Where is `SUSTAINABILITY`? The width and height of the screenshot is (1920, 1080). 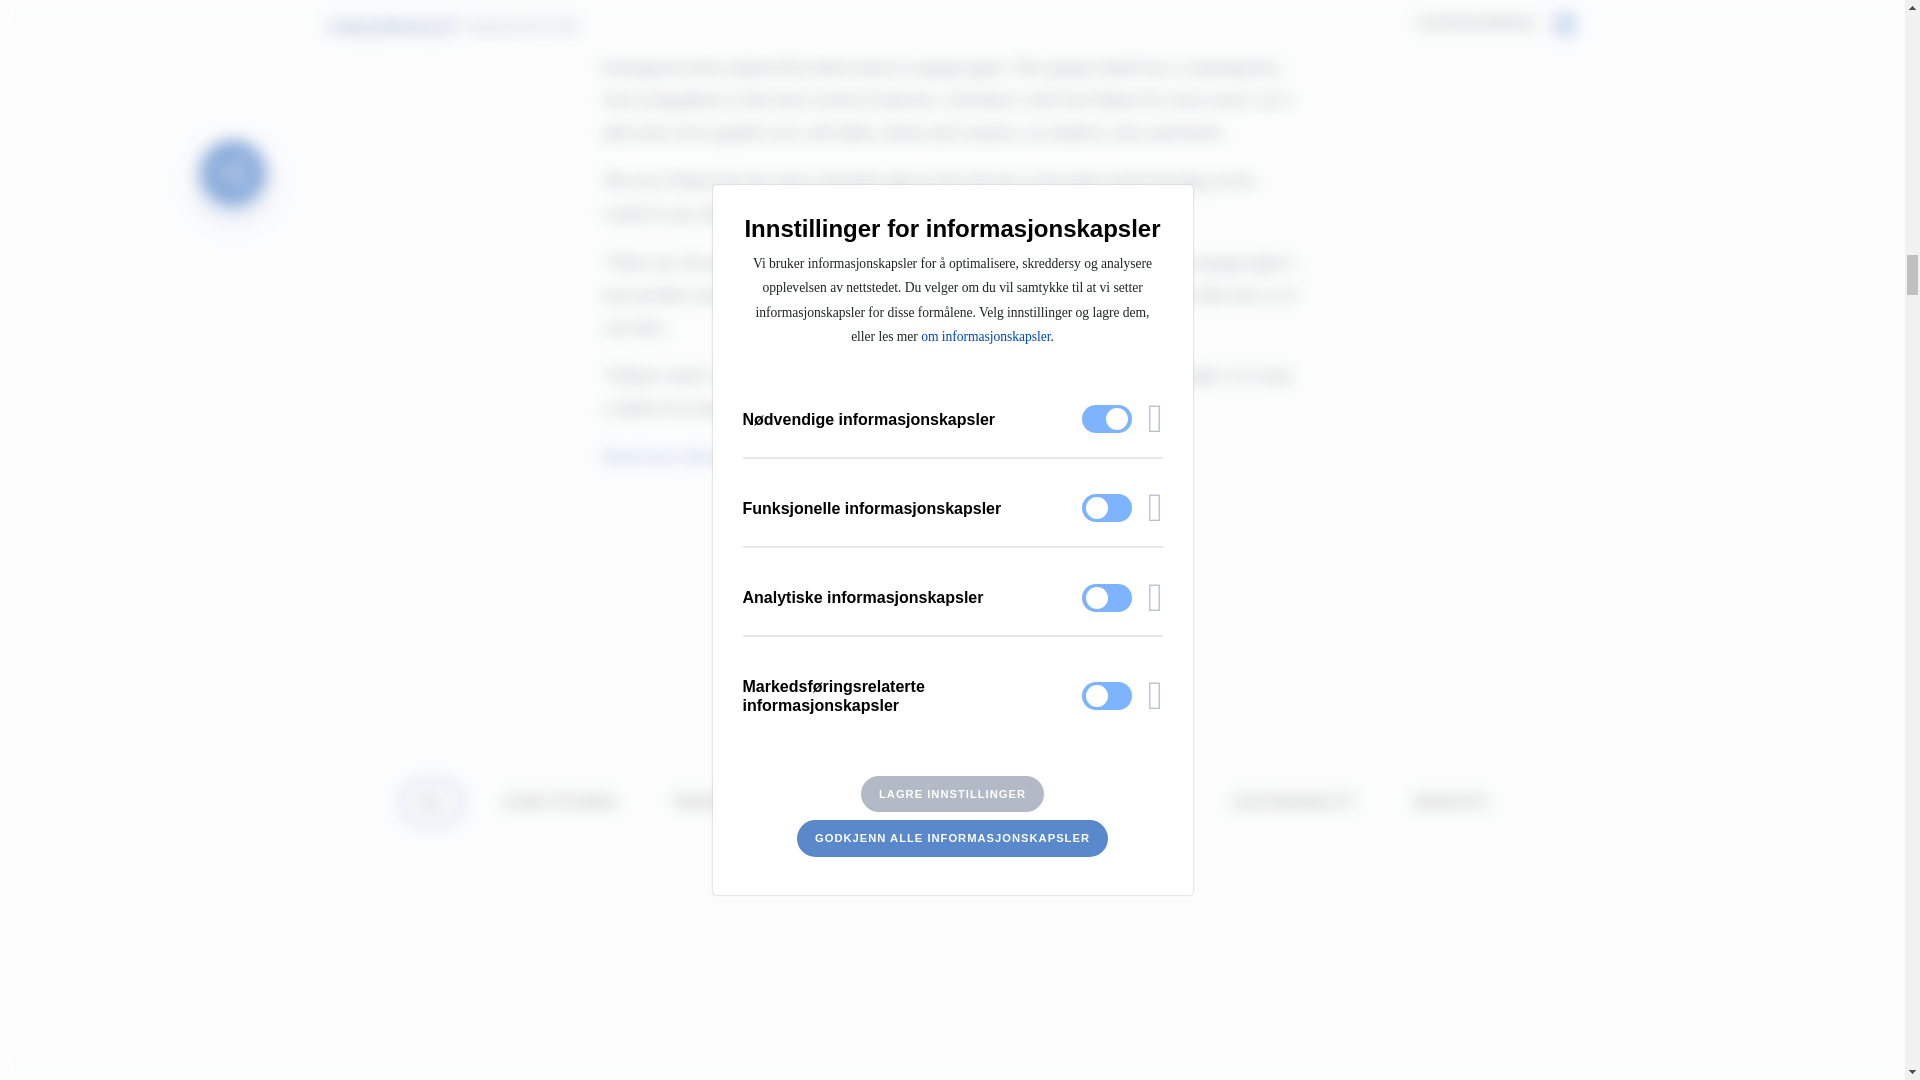 SUSTAINABILITY is located at coordinates (1294, 802).